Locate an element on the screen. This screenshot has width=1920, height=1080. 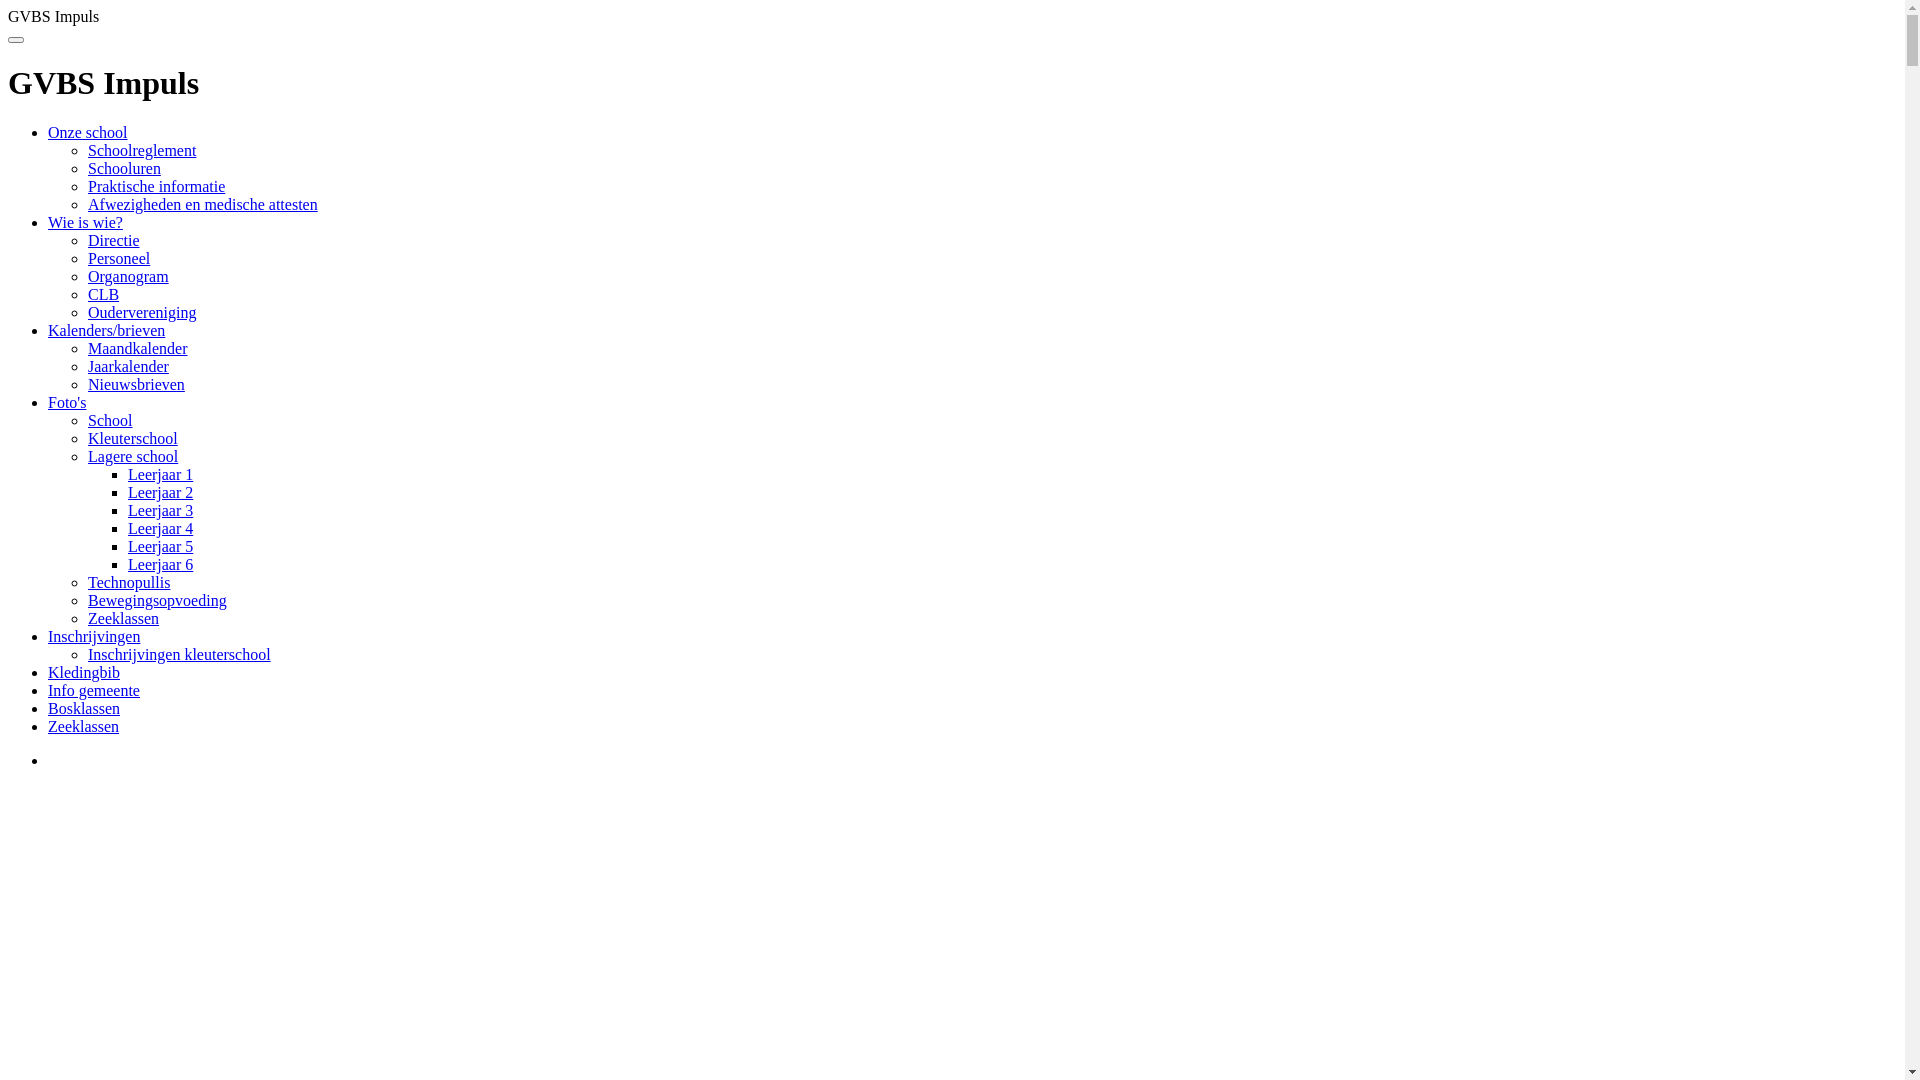
Kalenders/brieven is located at coordinates (106, 330).